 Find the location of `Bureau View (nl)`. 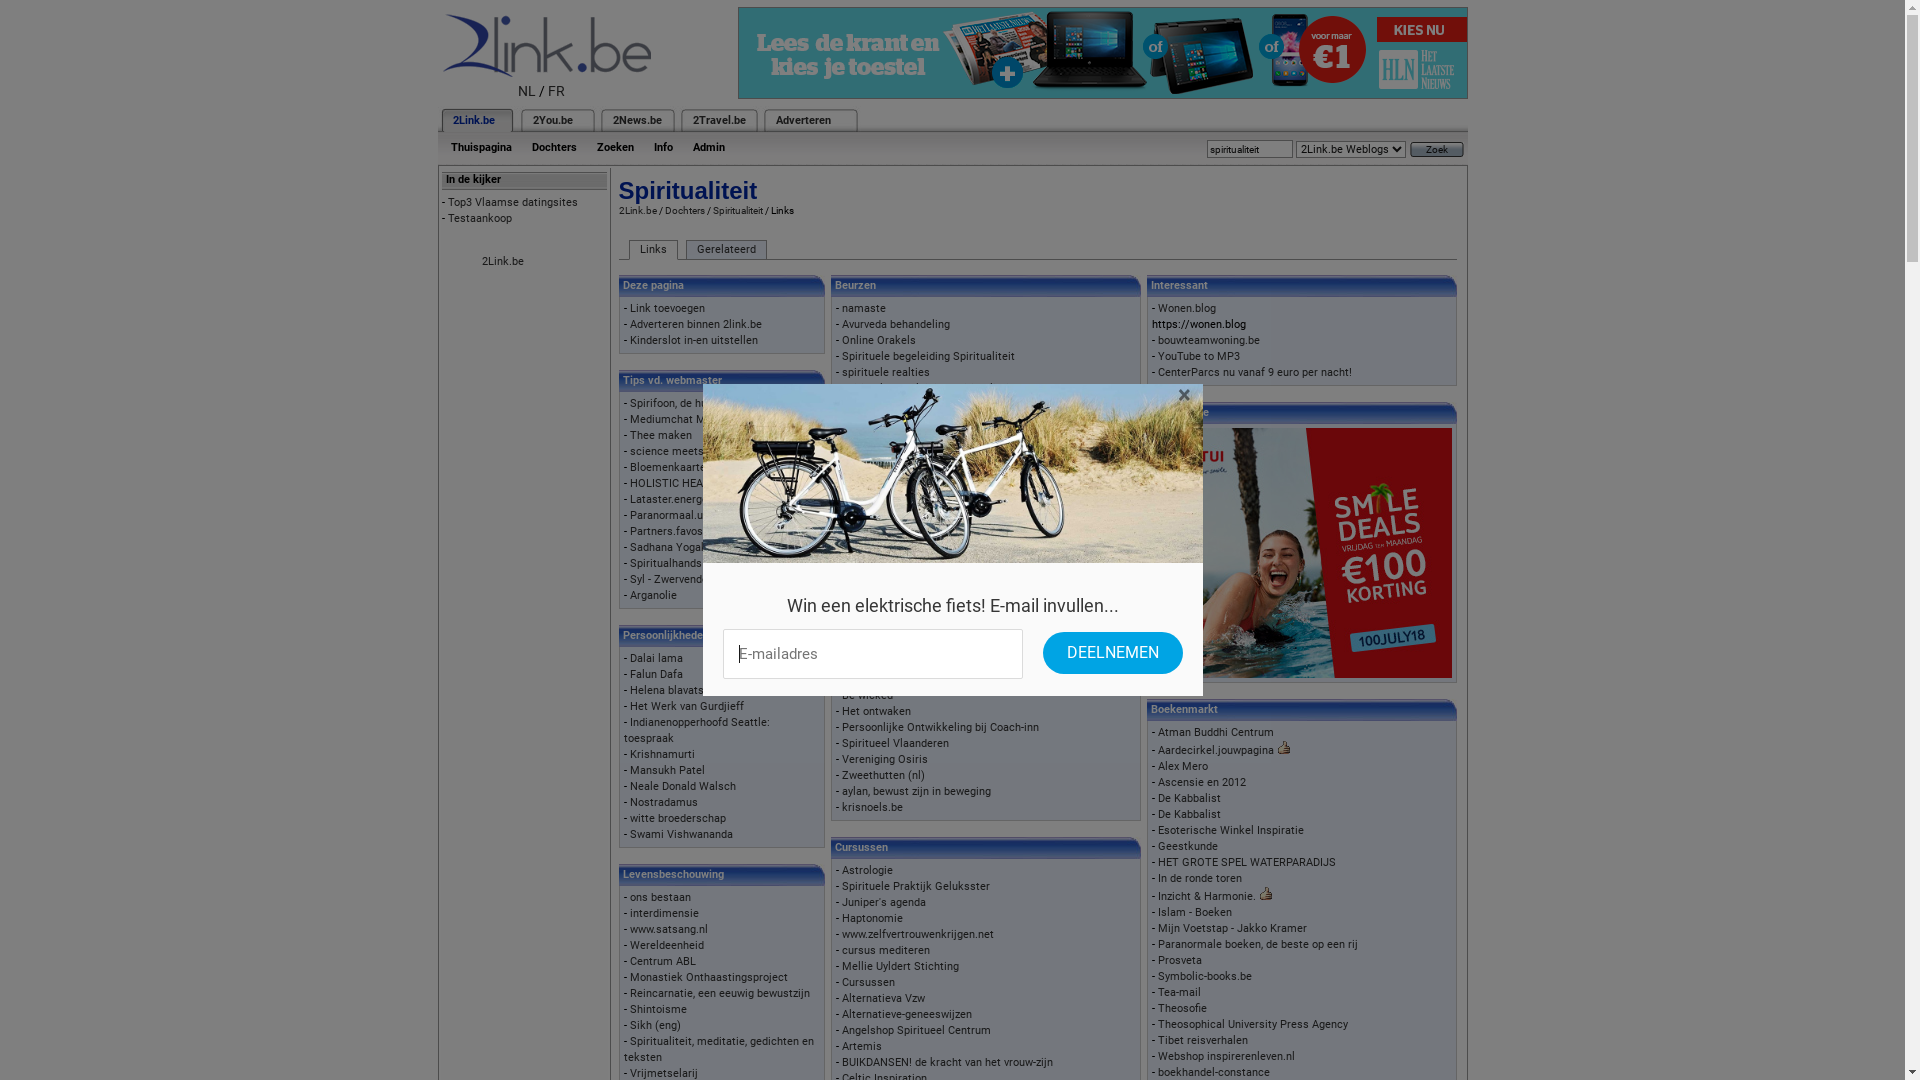

Bureau View (nl) is located at coordinates (883, 468).